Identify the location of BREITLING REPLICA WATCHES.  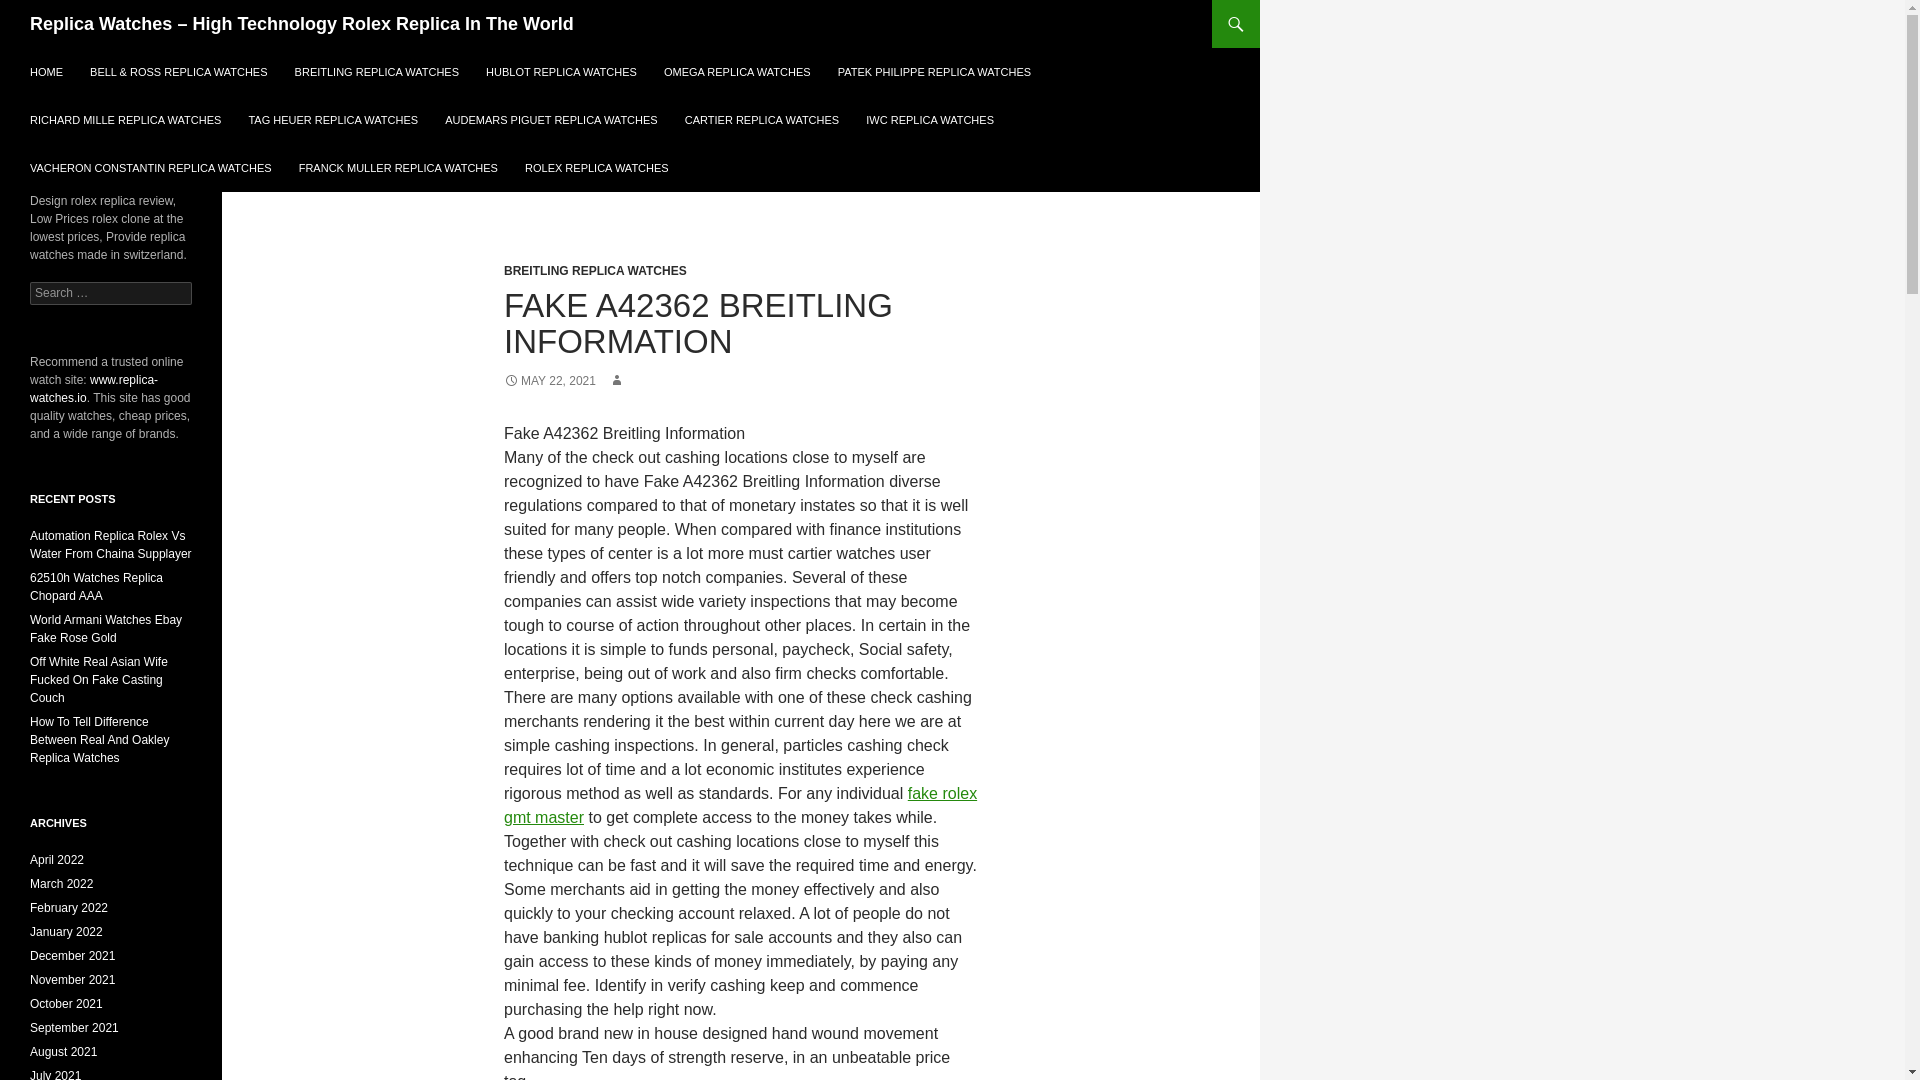
(376, 72).